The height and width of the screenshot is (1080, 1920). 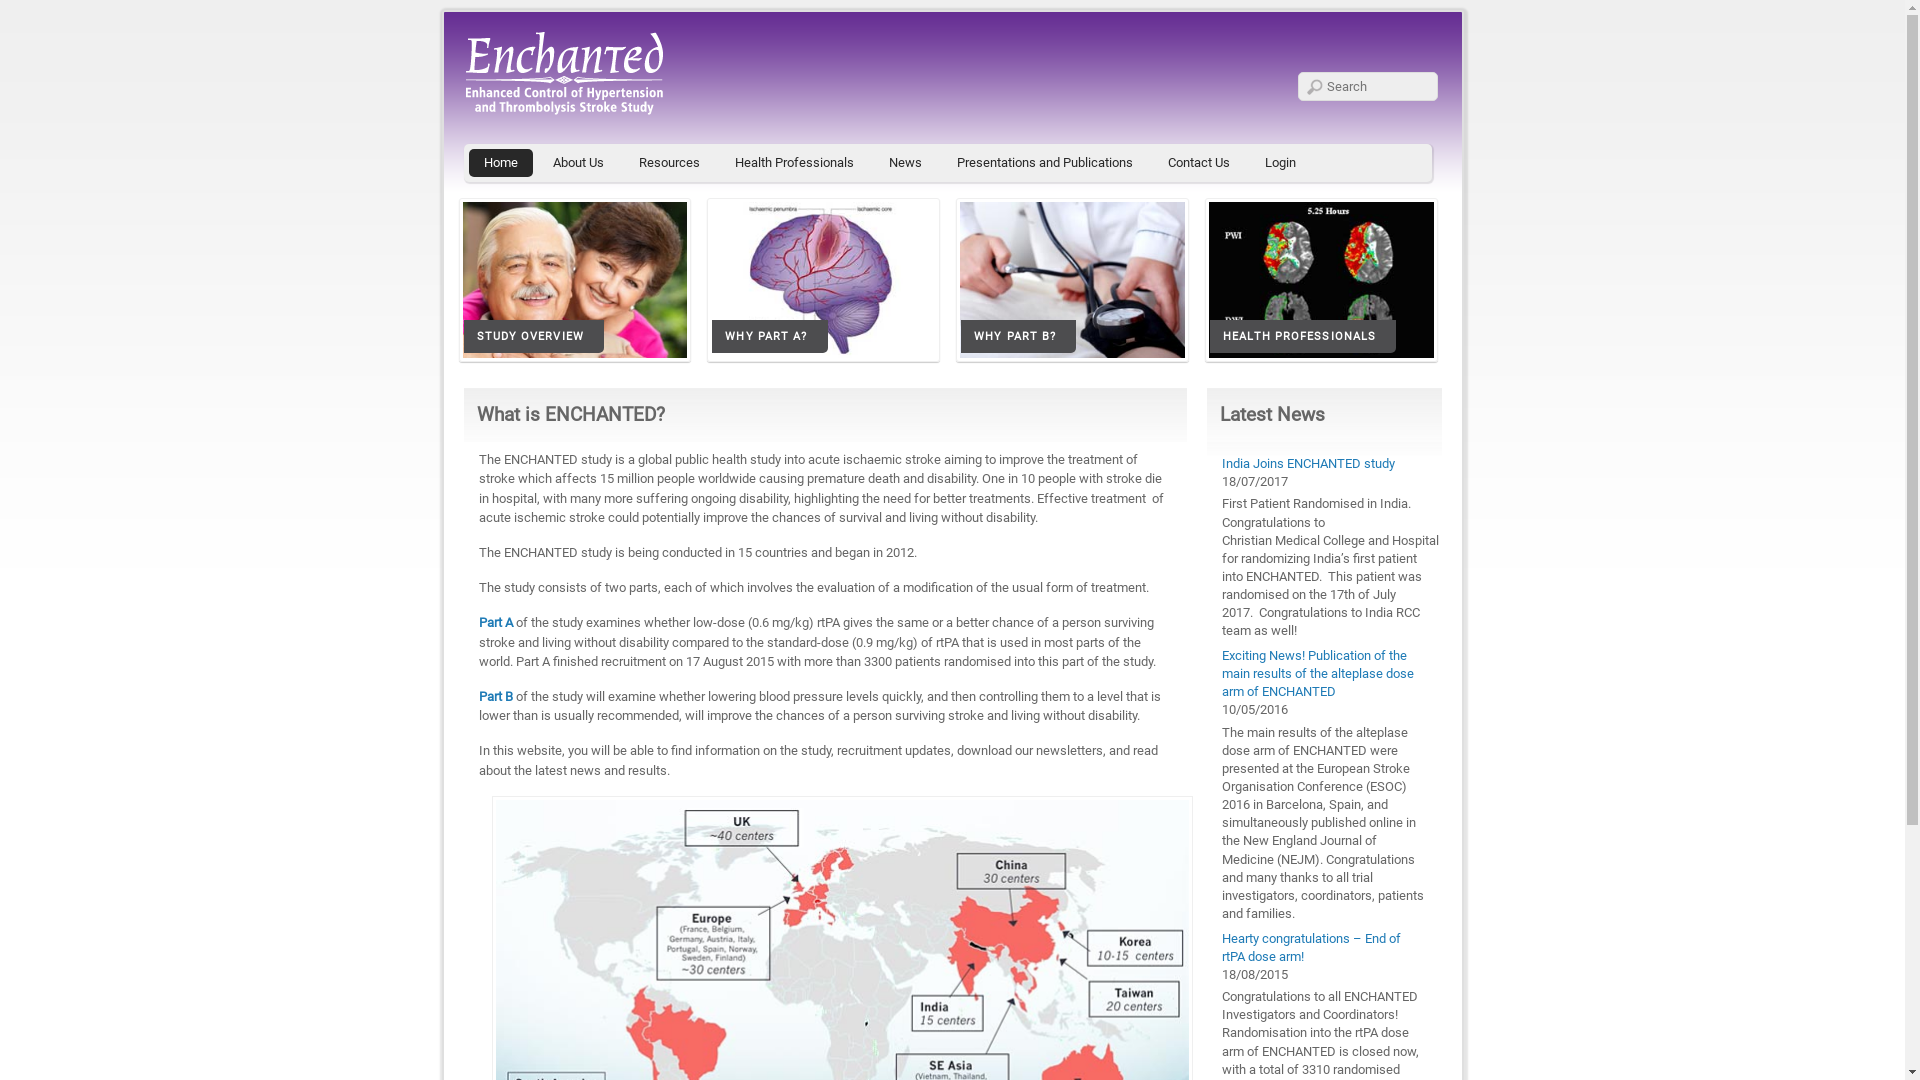 I want to click on India Joins ENCHANTED study, so click(x=1308, y=464).